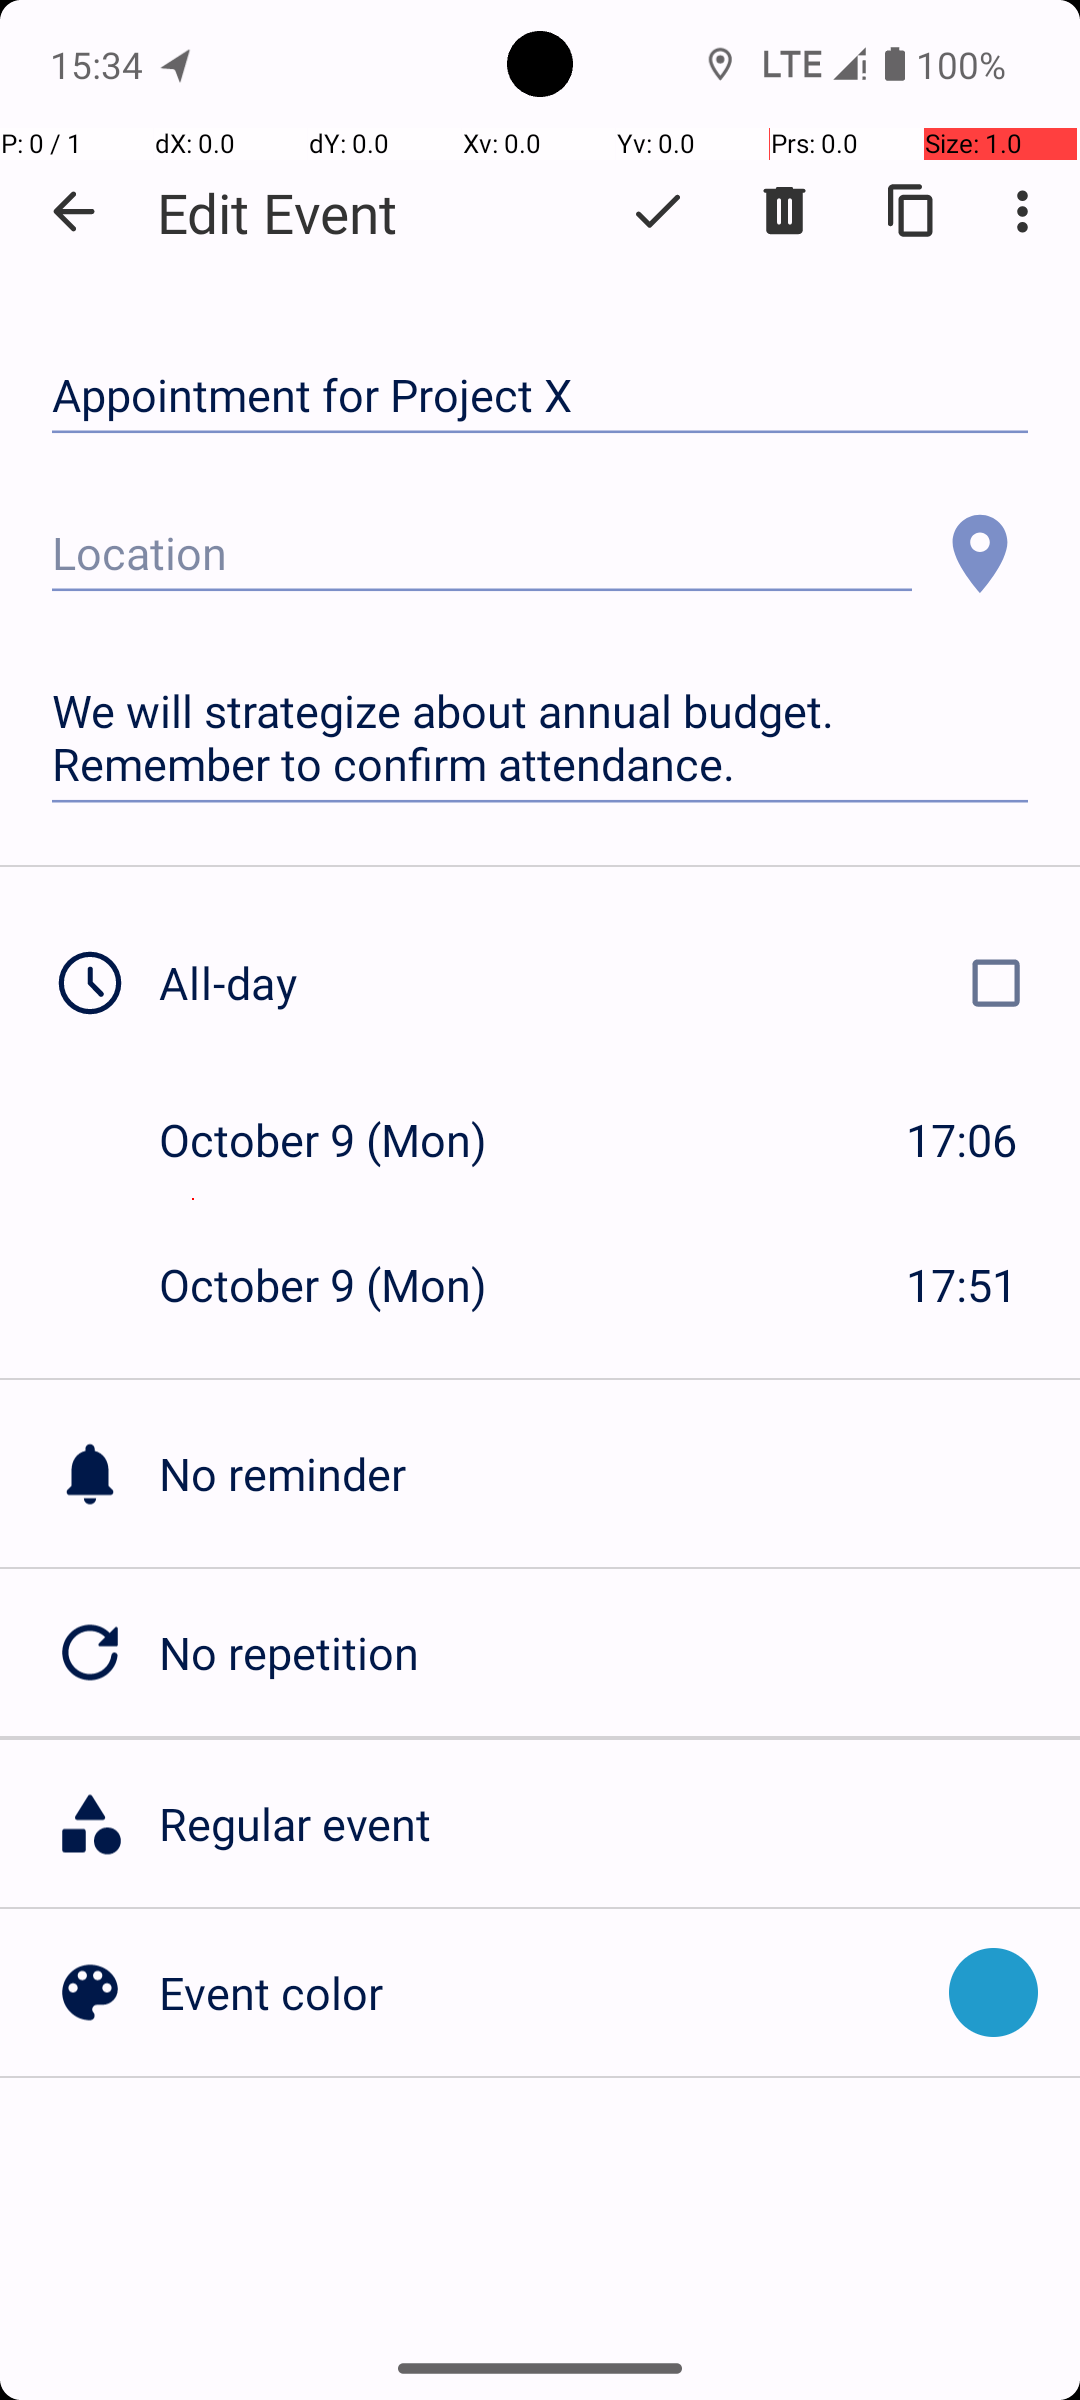 This screenshot has width=1080, height=2400. Describe the element at coordinates (962, 1140) in the screenshot. I see `17:06` at that location.